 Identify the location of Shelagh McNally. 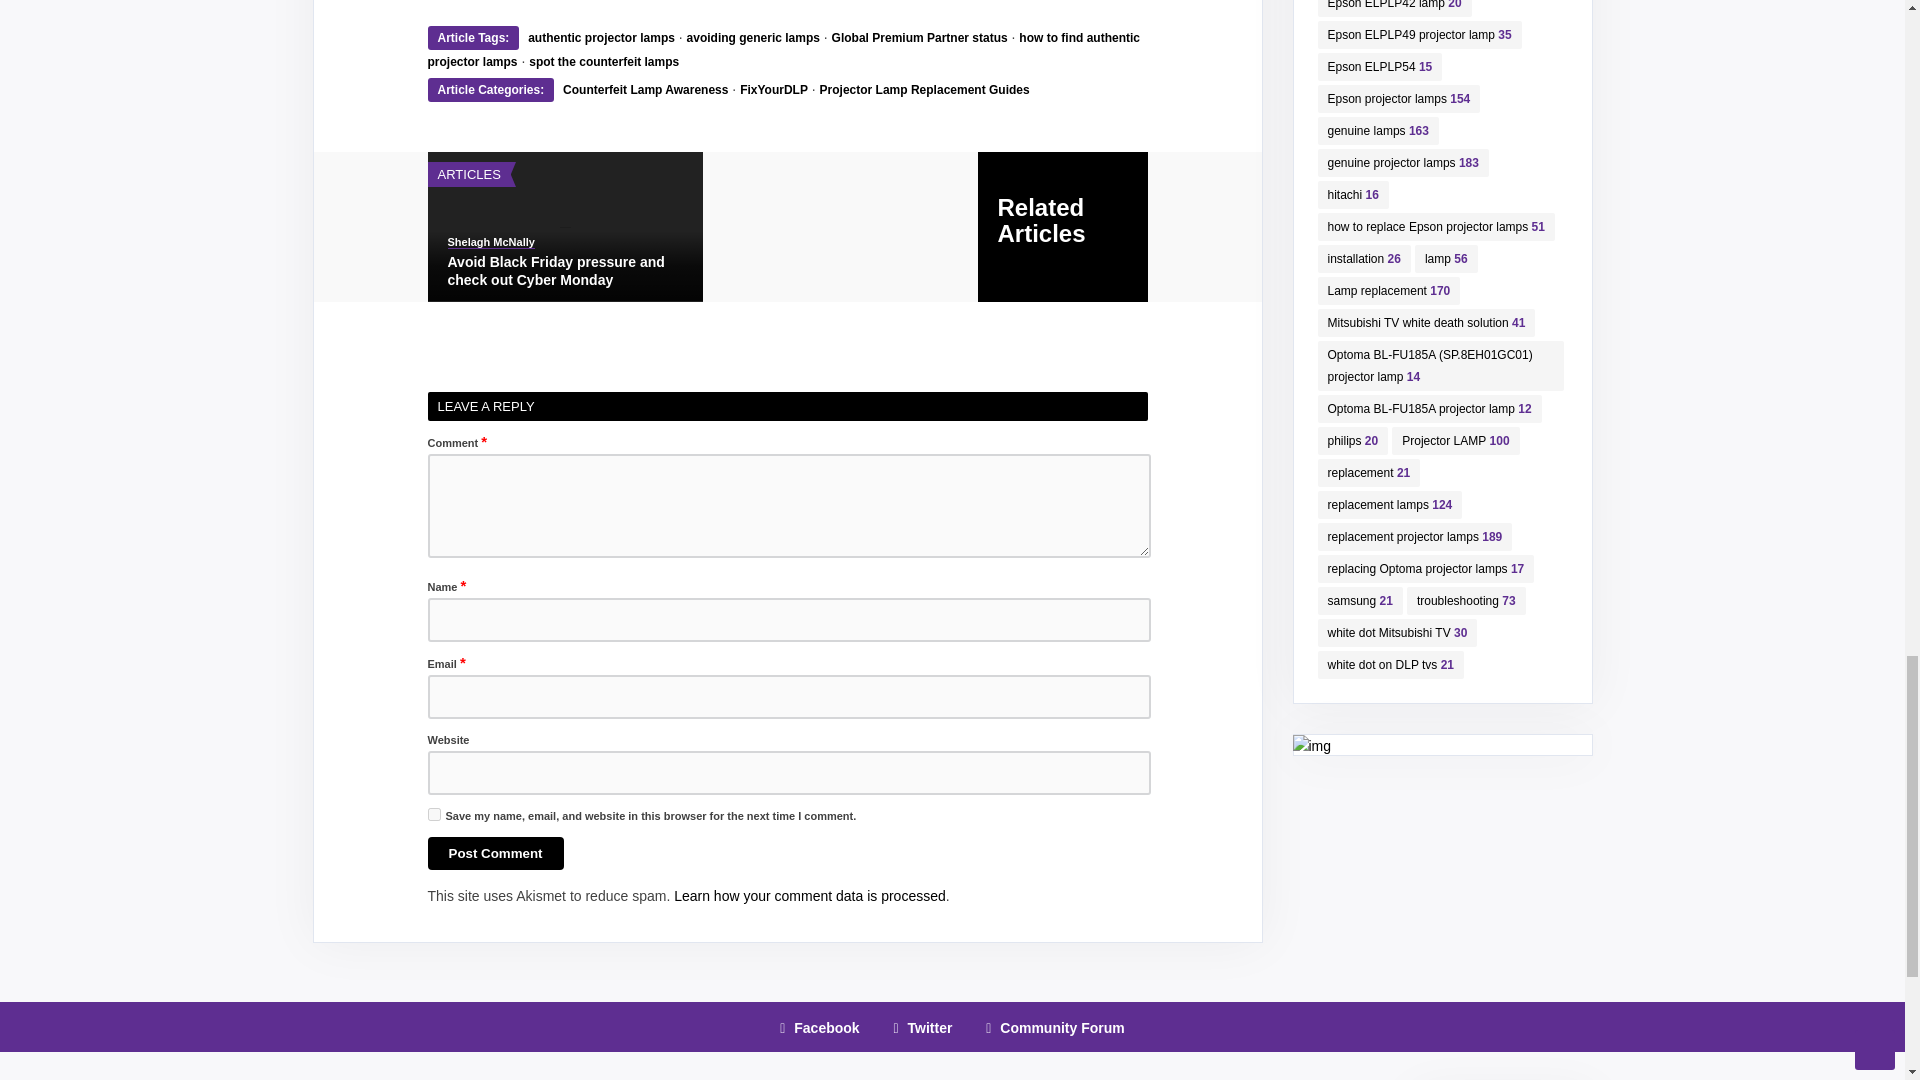
(491, 242).